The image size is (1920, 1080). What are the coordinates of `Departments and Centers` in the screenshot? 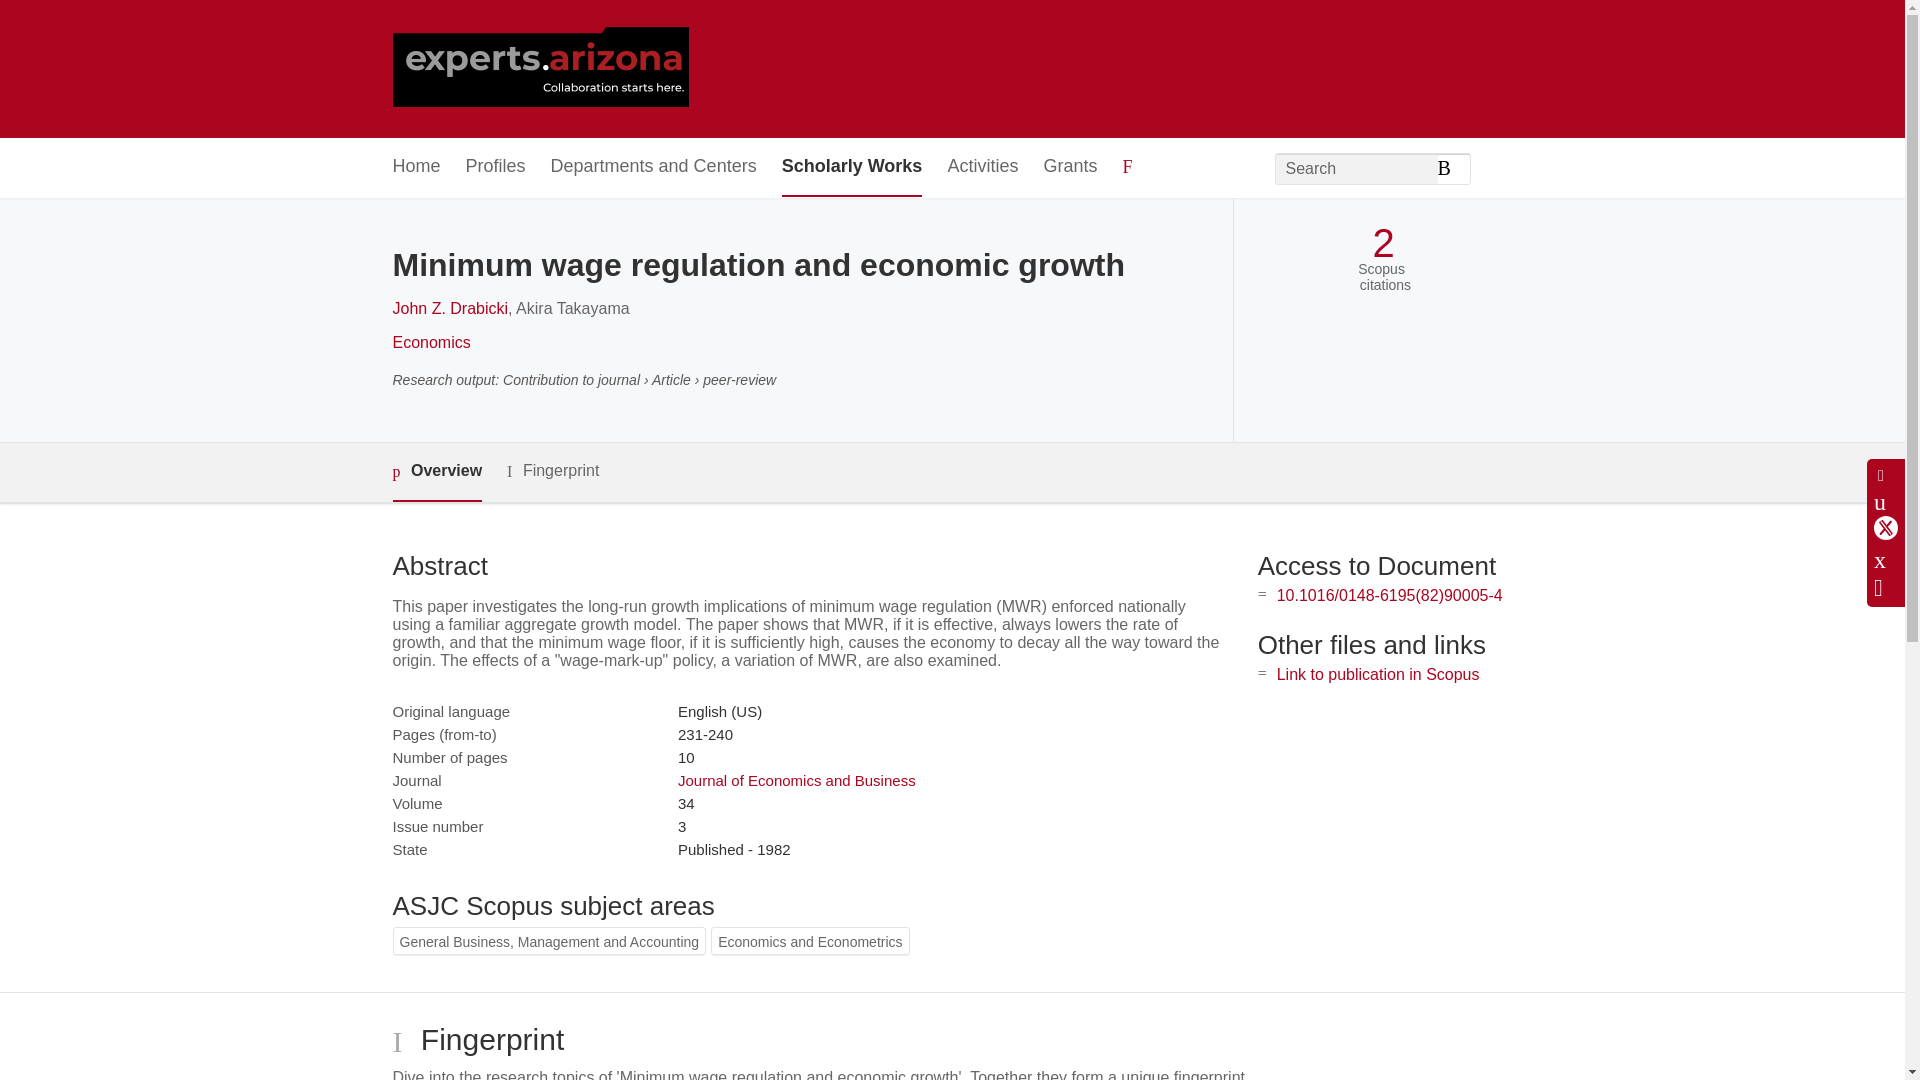 It's located at (654, 167).